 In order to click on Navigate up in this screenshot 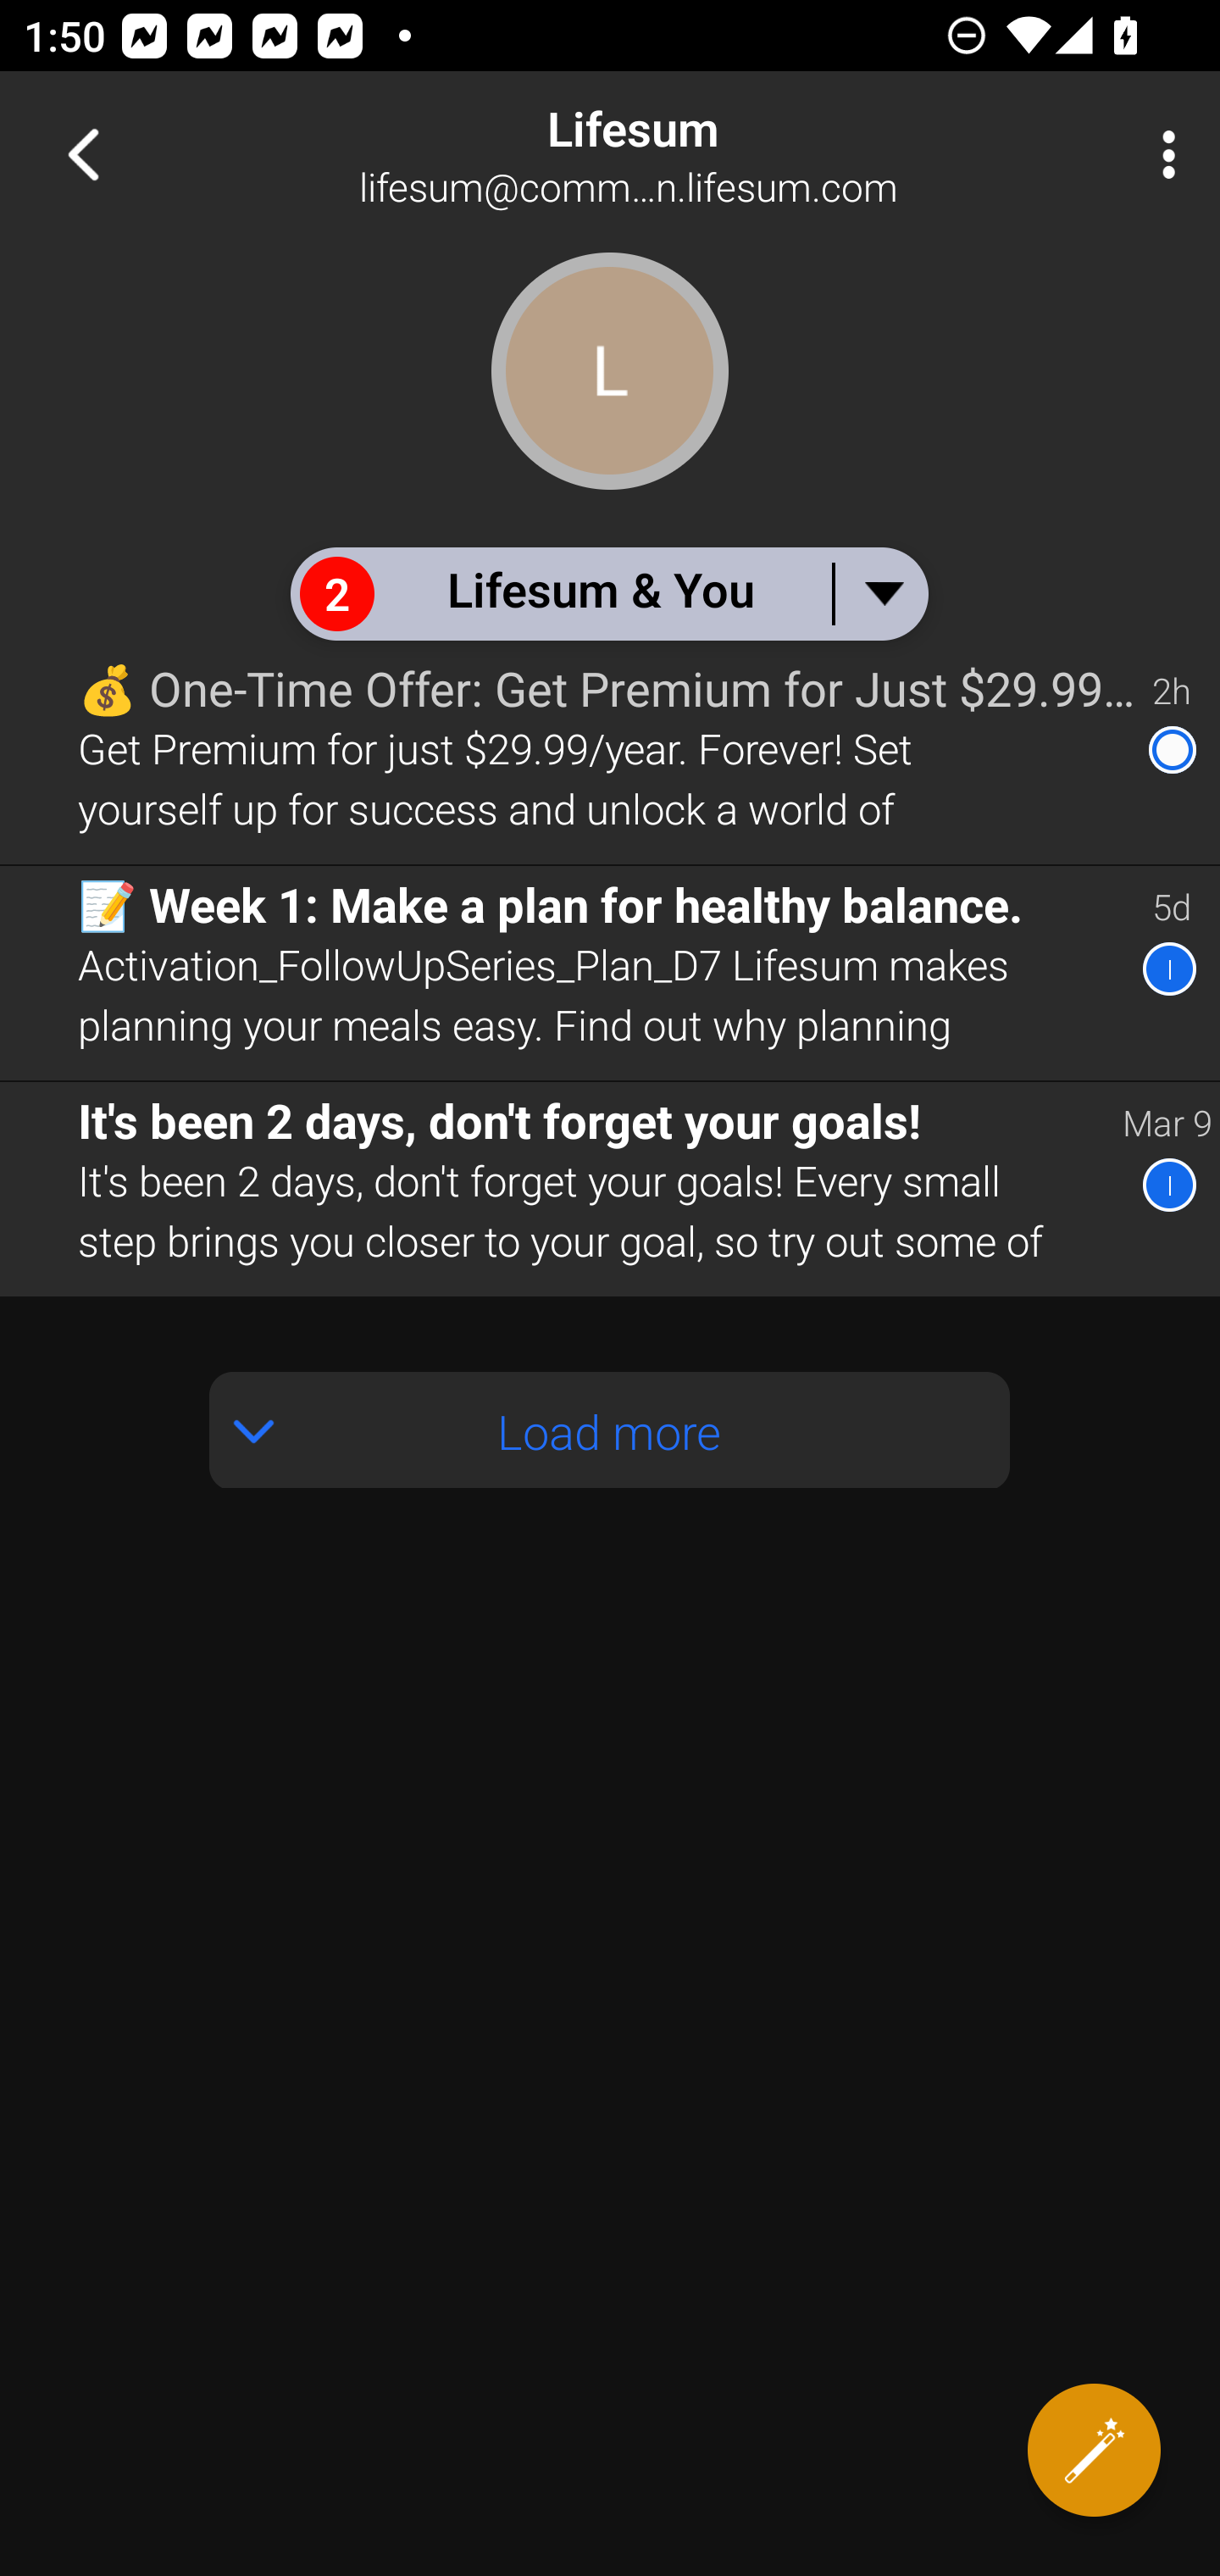, I will do `click(83, 154)`.